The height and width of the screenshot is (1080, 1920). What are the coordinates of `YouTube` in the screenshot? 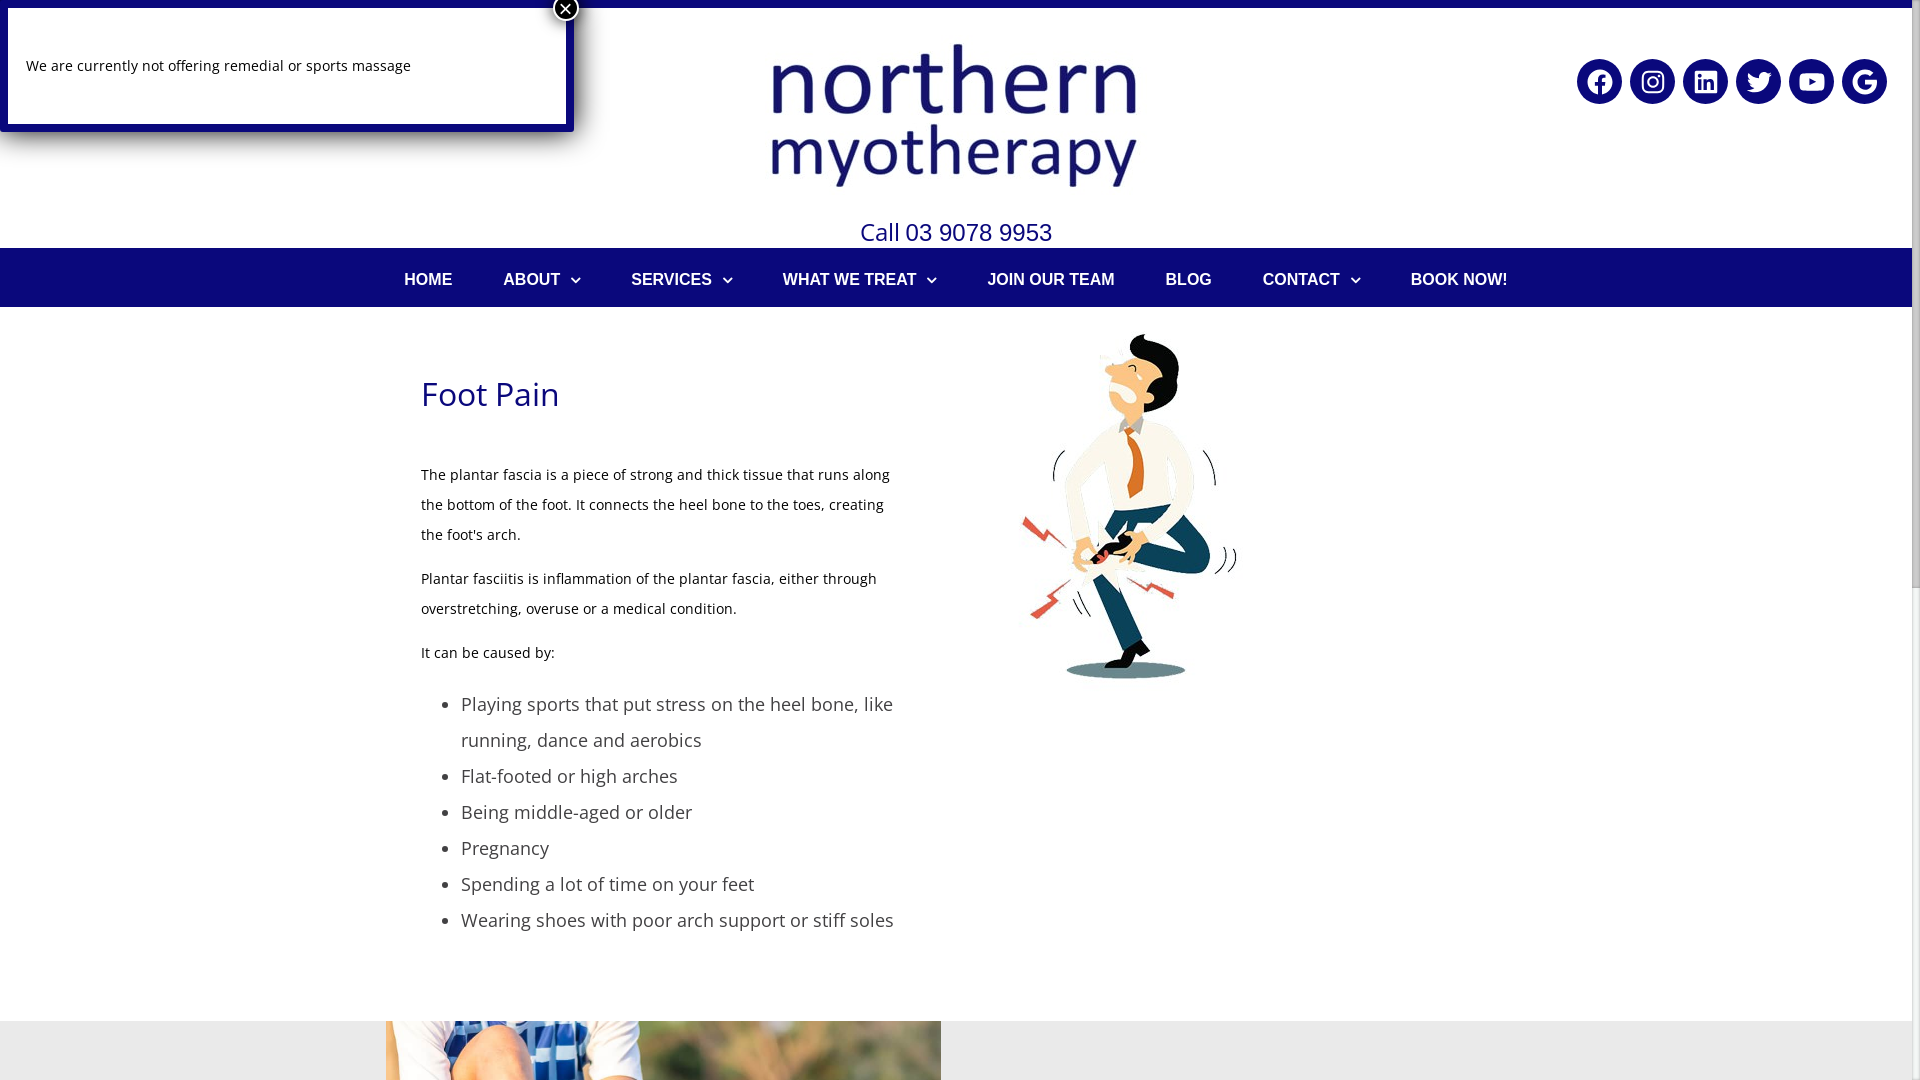 It's located at (1812, 82).